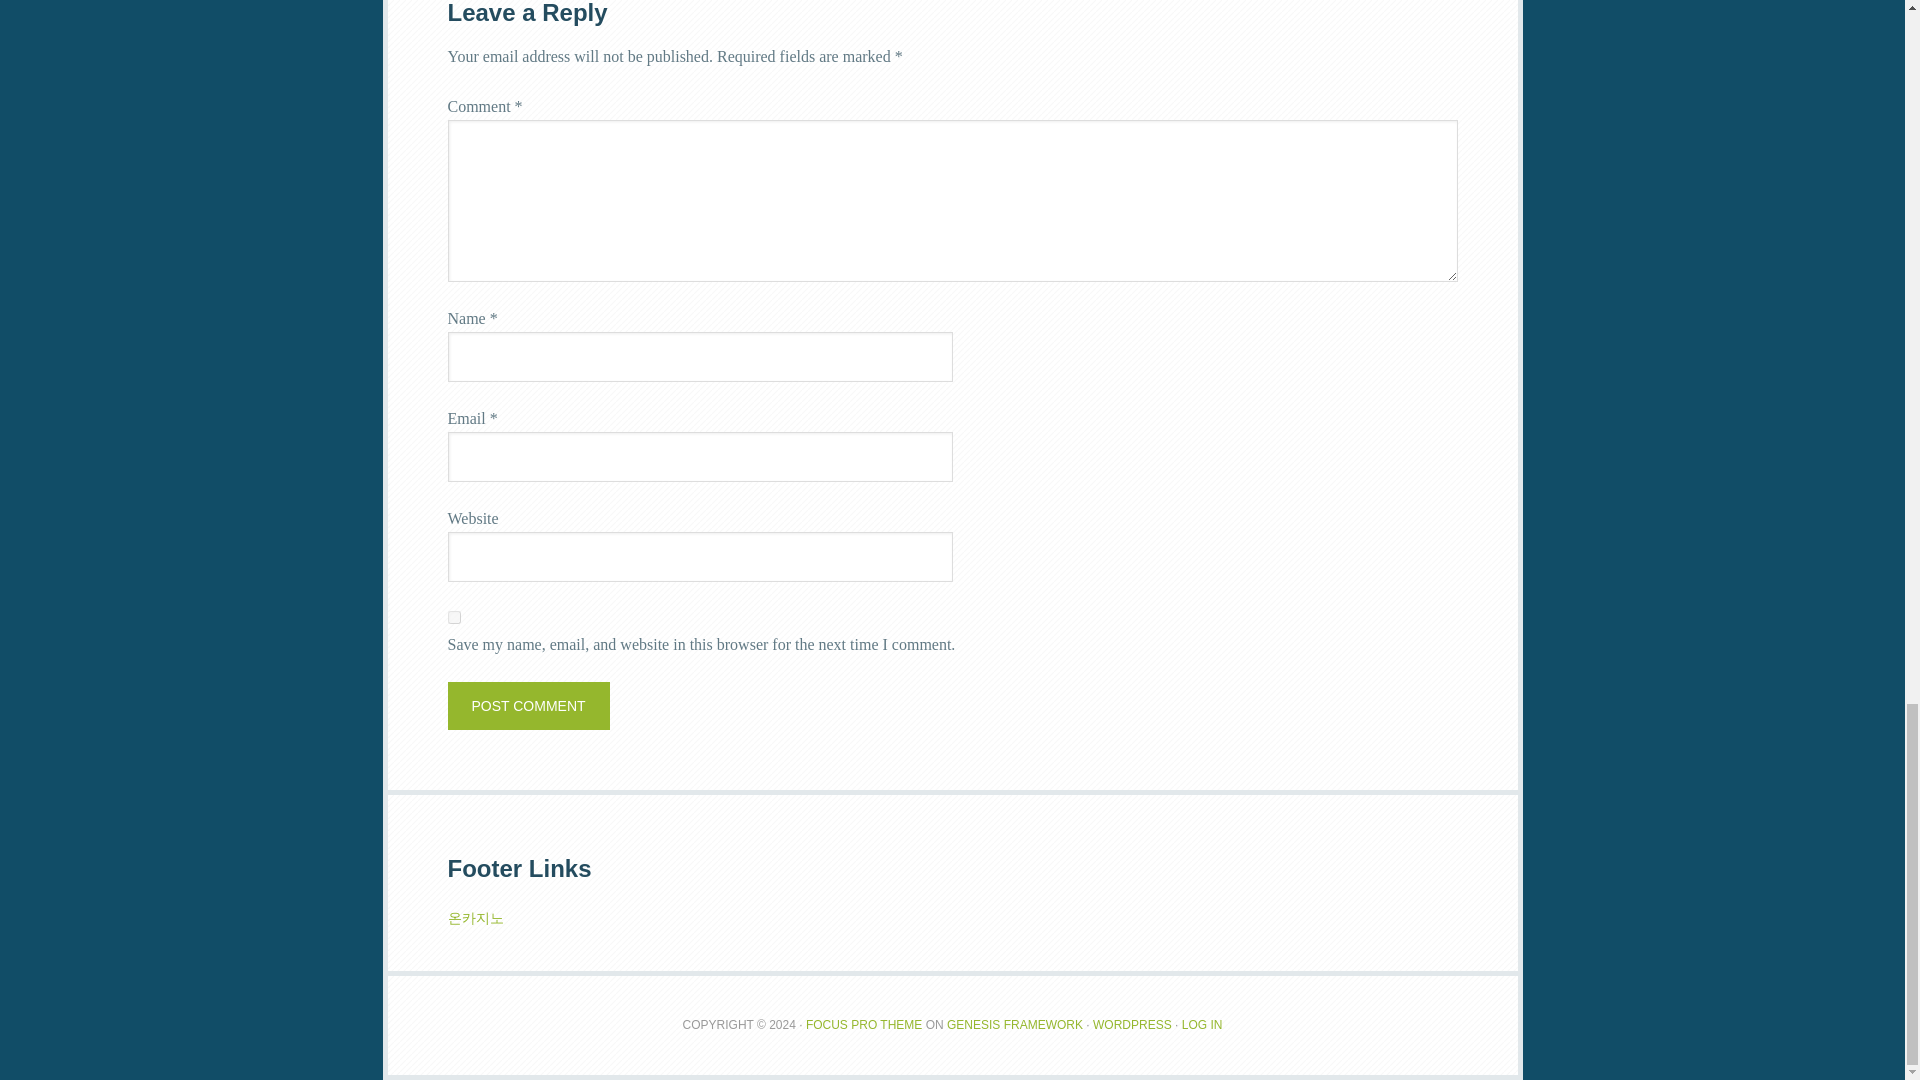 The width and height of the screenshot is (1920, 1080). Describe the element at coordinates (1132, 1025) in the screenshot. I see `WORDPRESS` at that location.